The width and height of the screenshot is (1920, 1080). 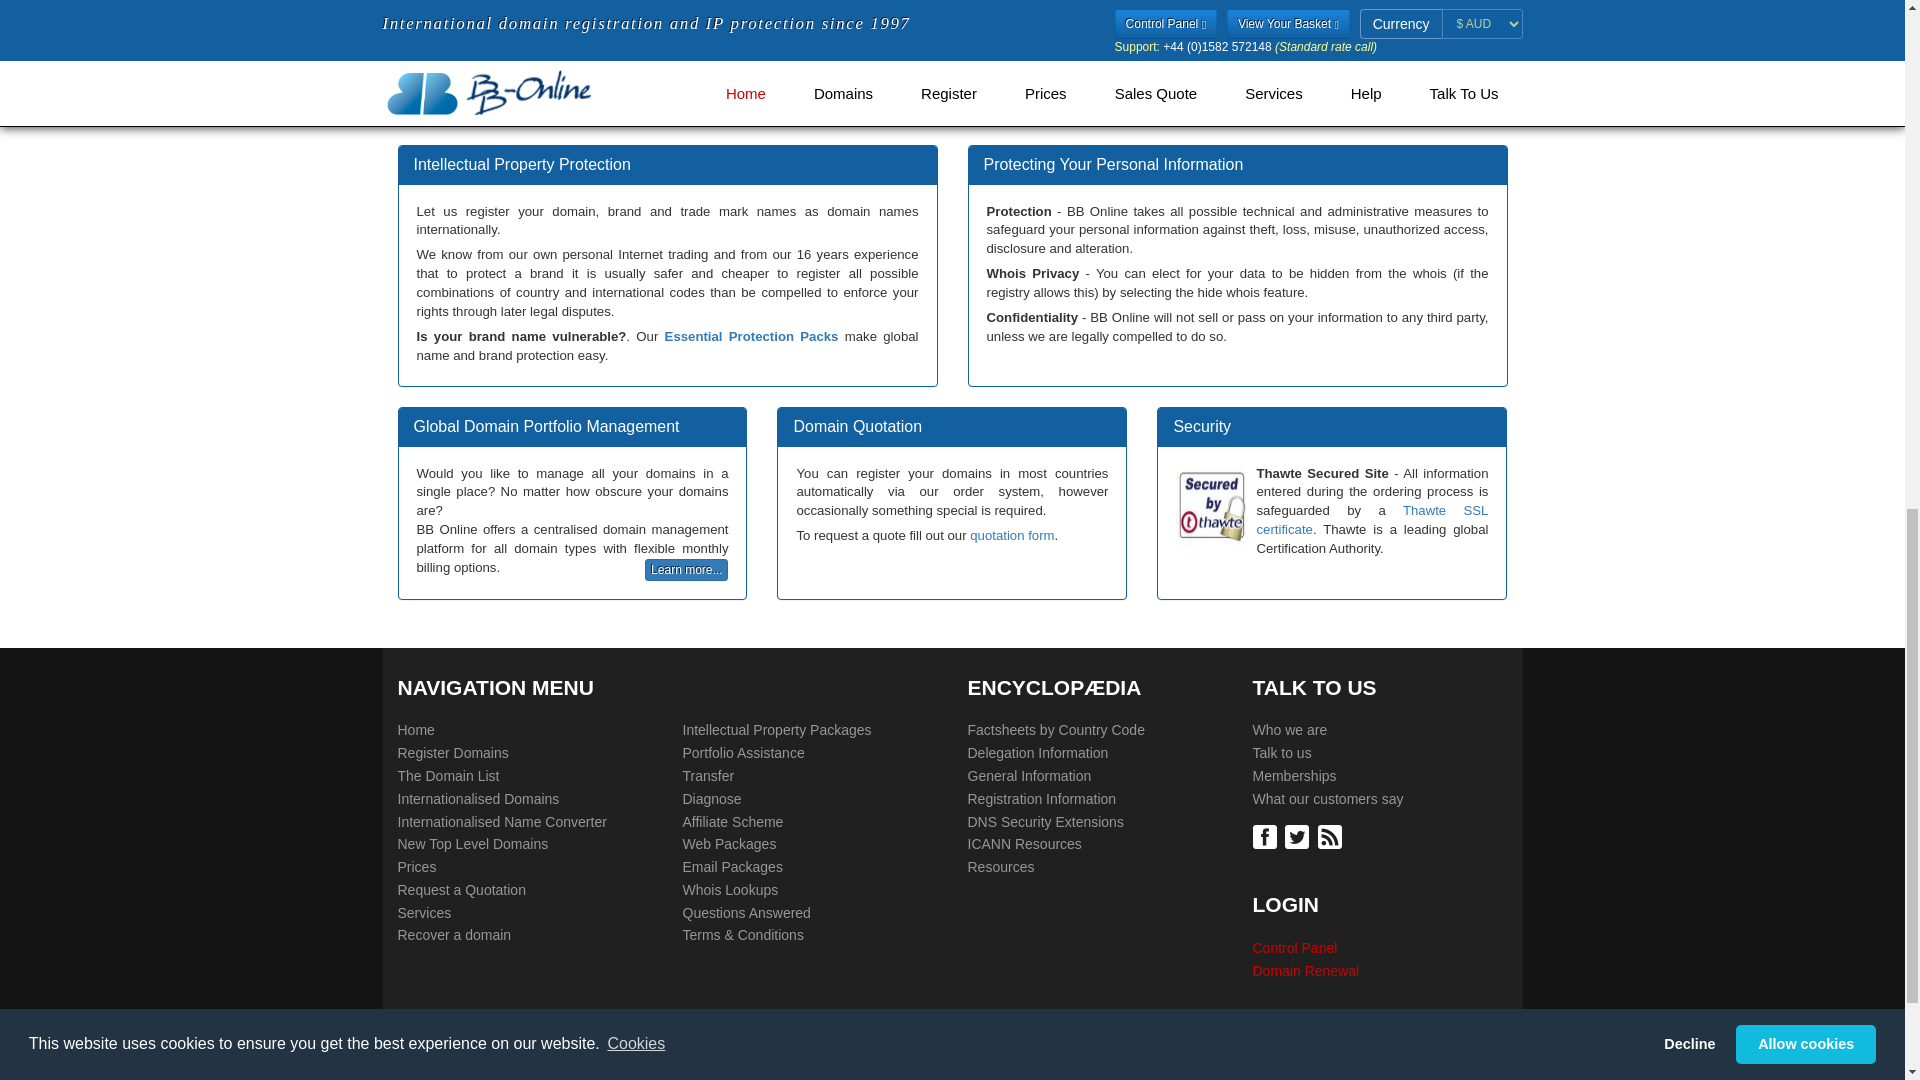 I want to click on International Domain Names, so click(x=416, y=730).